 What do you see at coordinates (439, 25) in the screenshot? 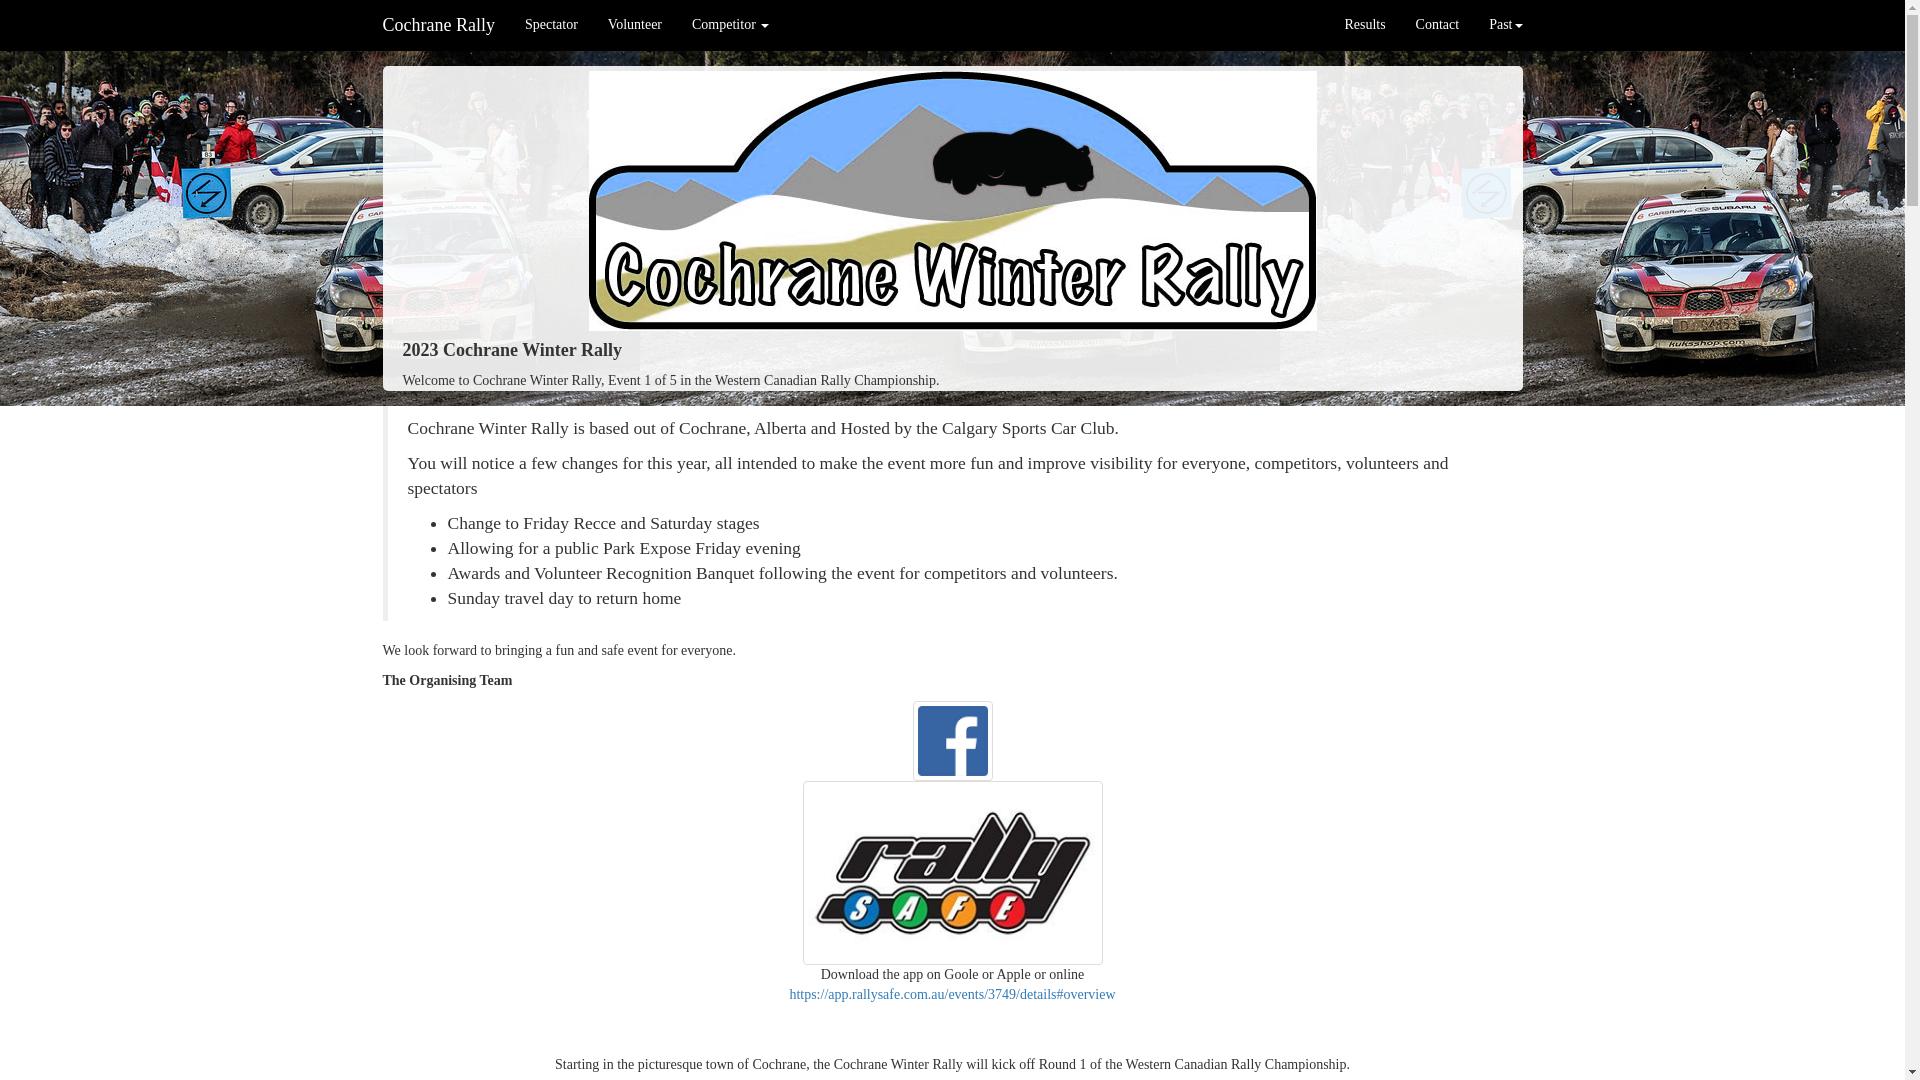
I see `Cochrane Rally` at bounding box center [439, 25].